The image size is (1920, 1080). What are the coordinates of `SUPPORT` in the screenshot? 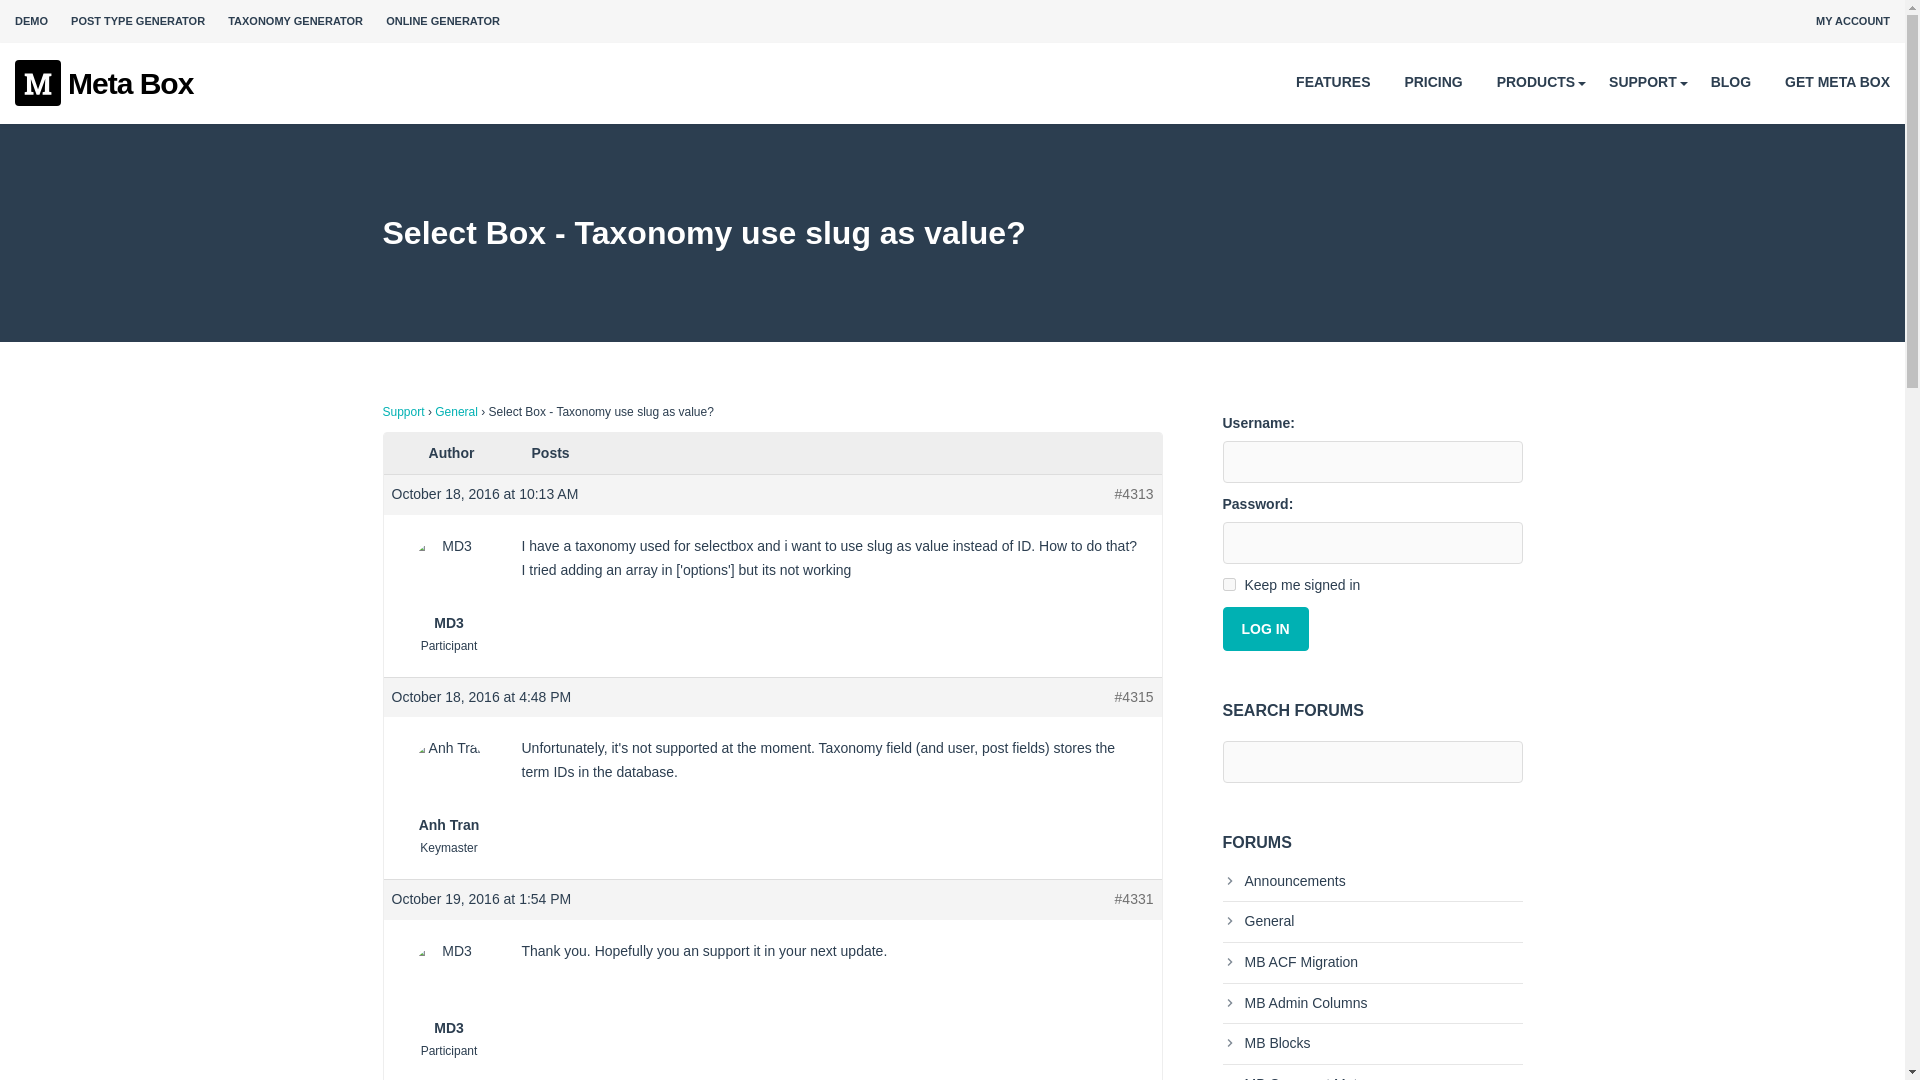 It's located at (1642, 82).